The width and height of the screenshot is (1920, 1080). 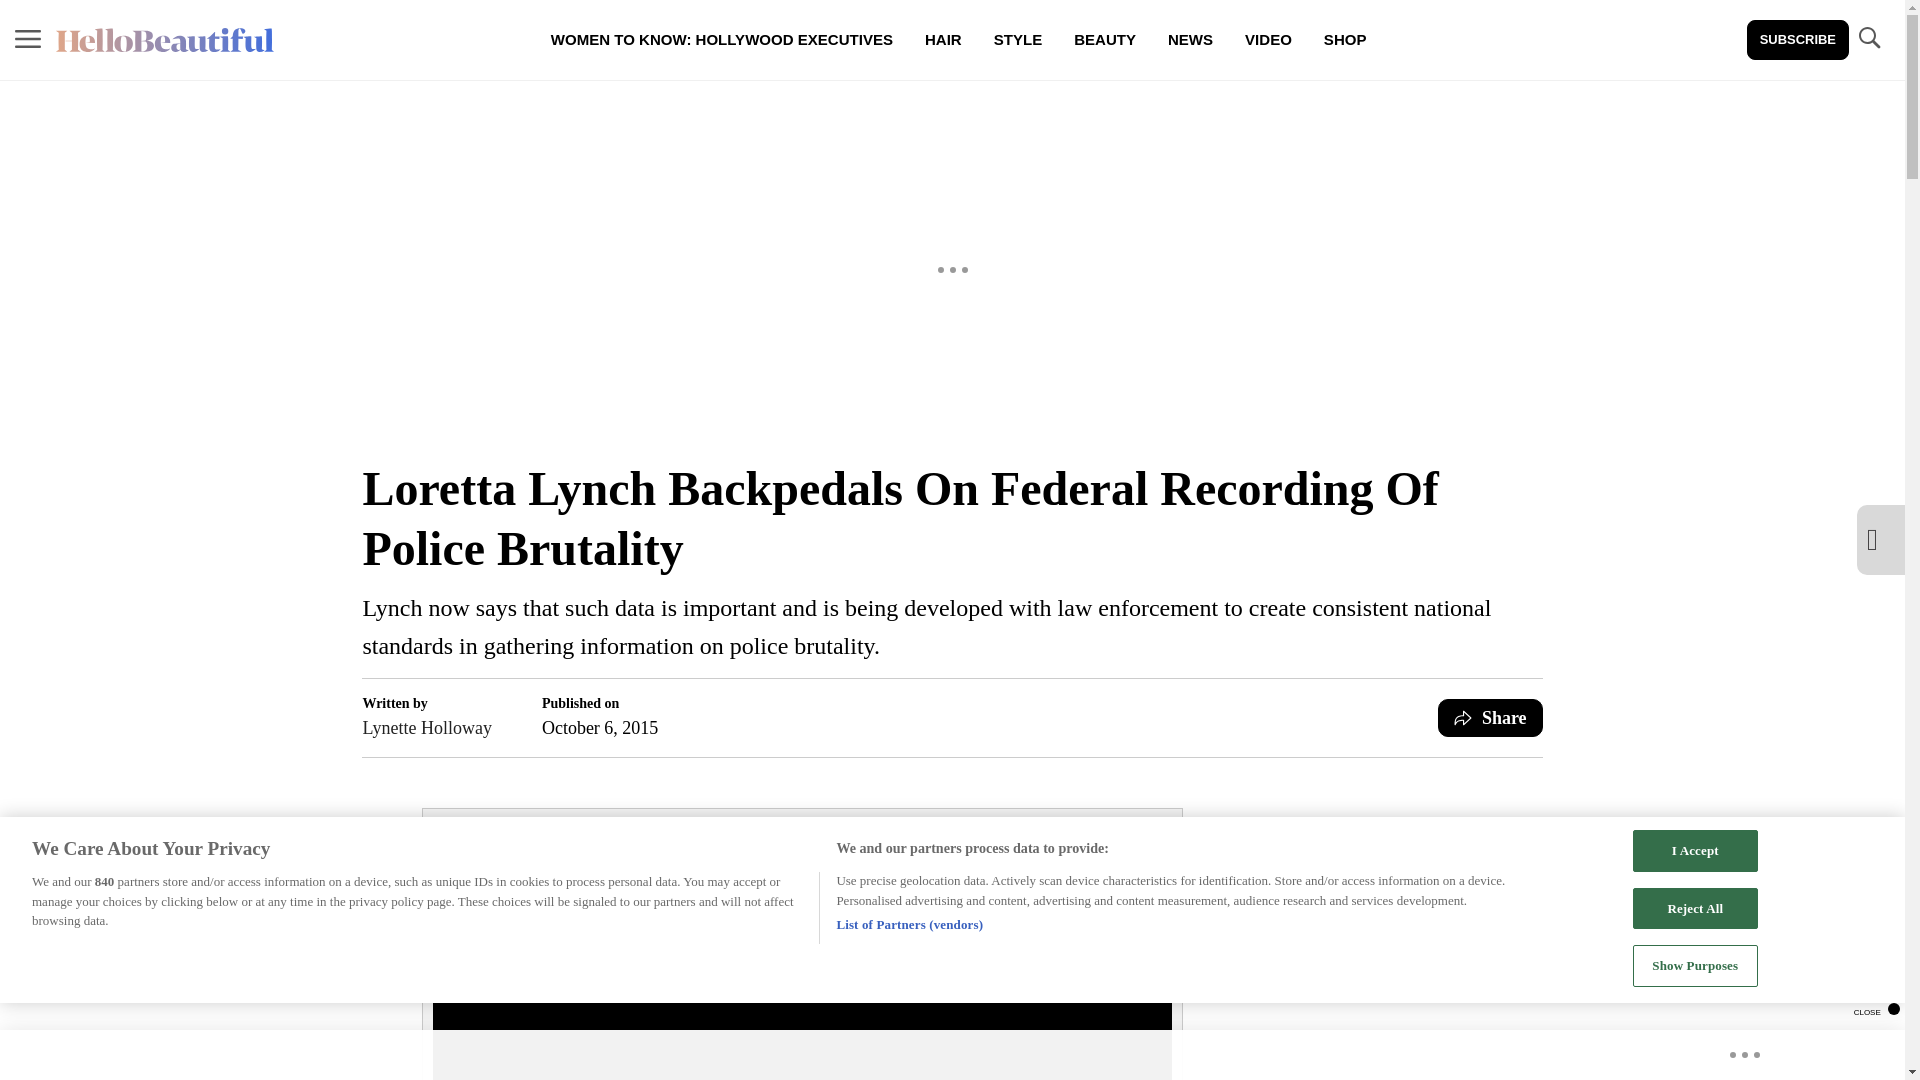 I want to click on WOMEN TO KNOW: HOLLYWOOD EXECUTIVES, so click(x=722, y=40).